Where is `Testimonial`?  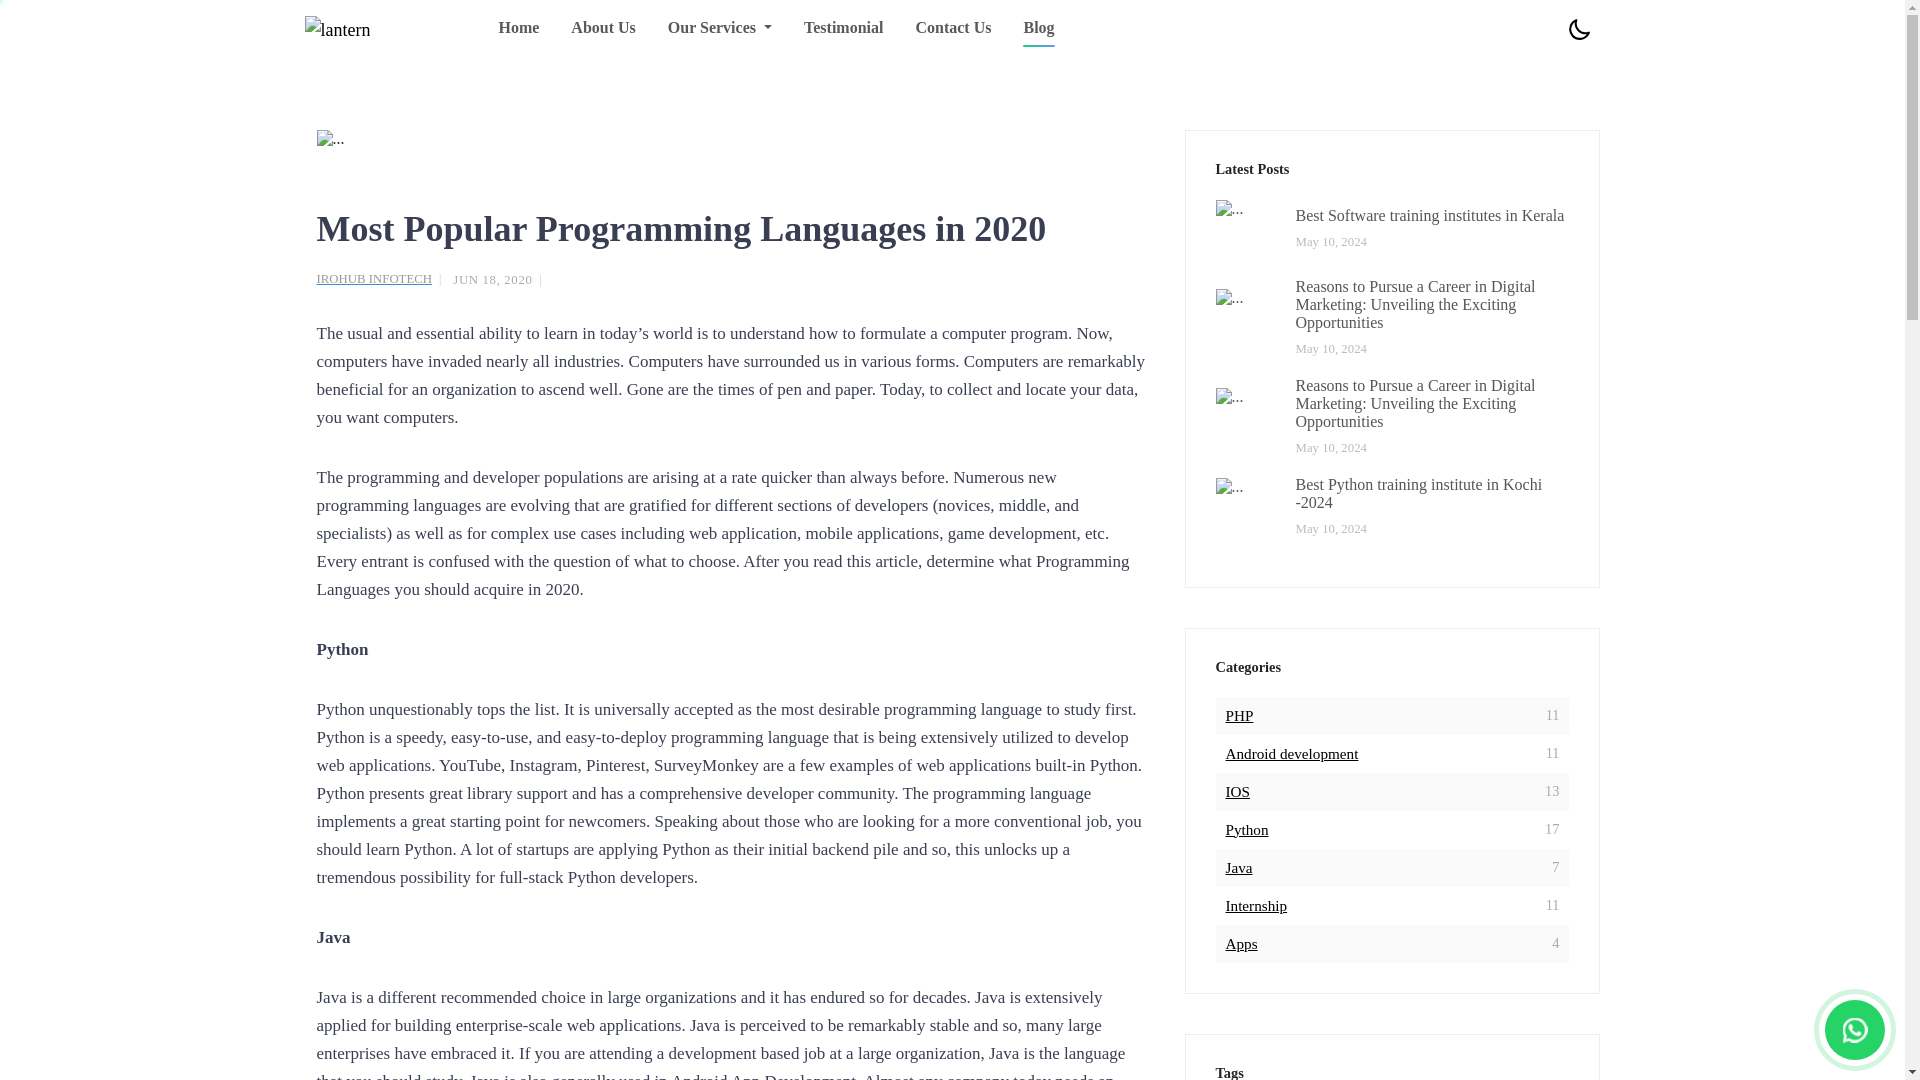
Testimonial is located at coordinates (518, 30).